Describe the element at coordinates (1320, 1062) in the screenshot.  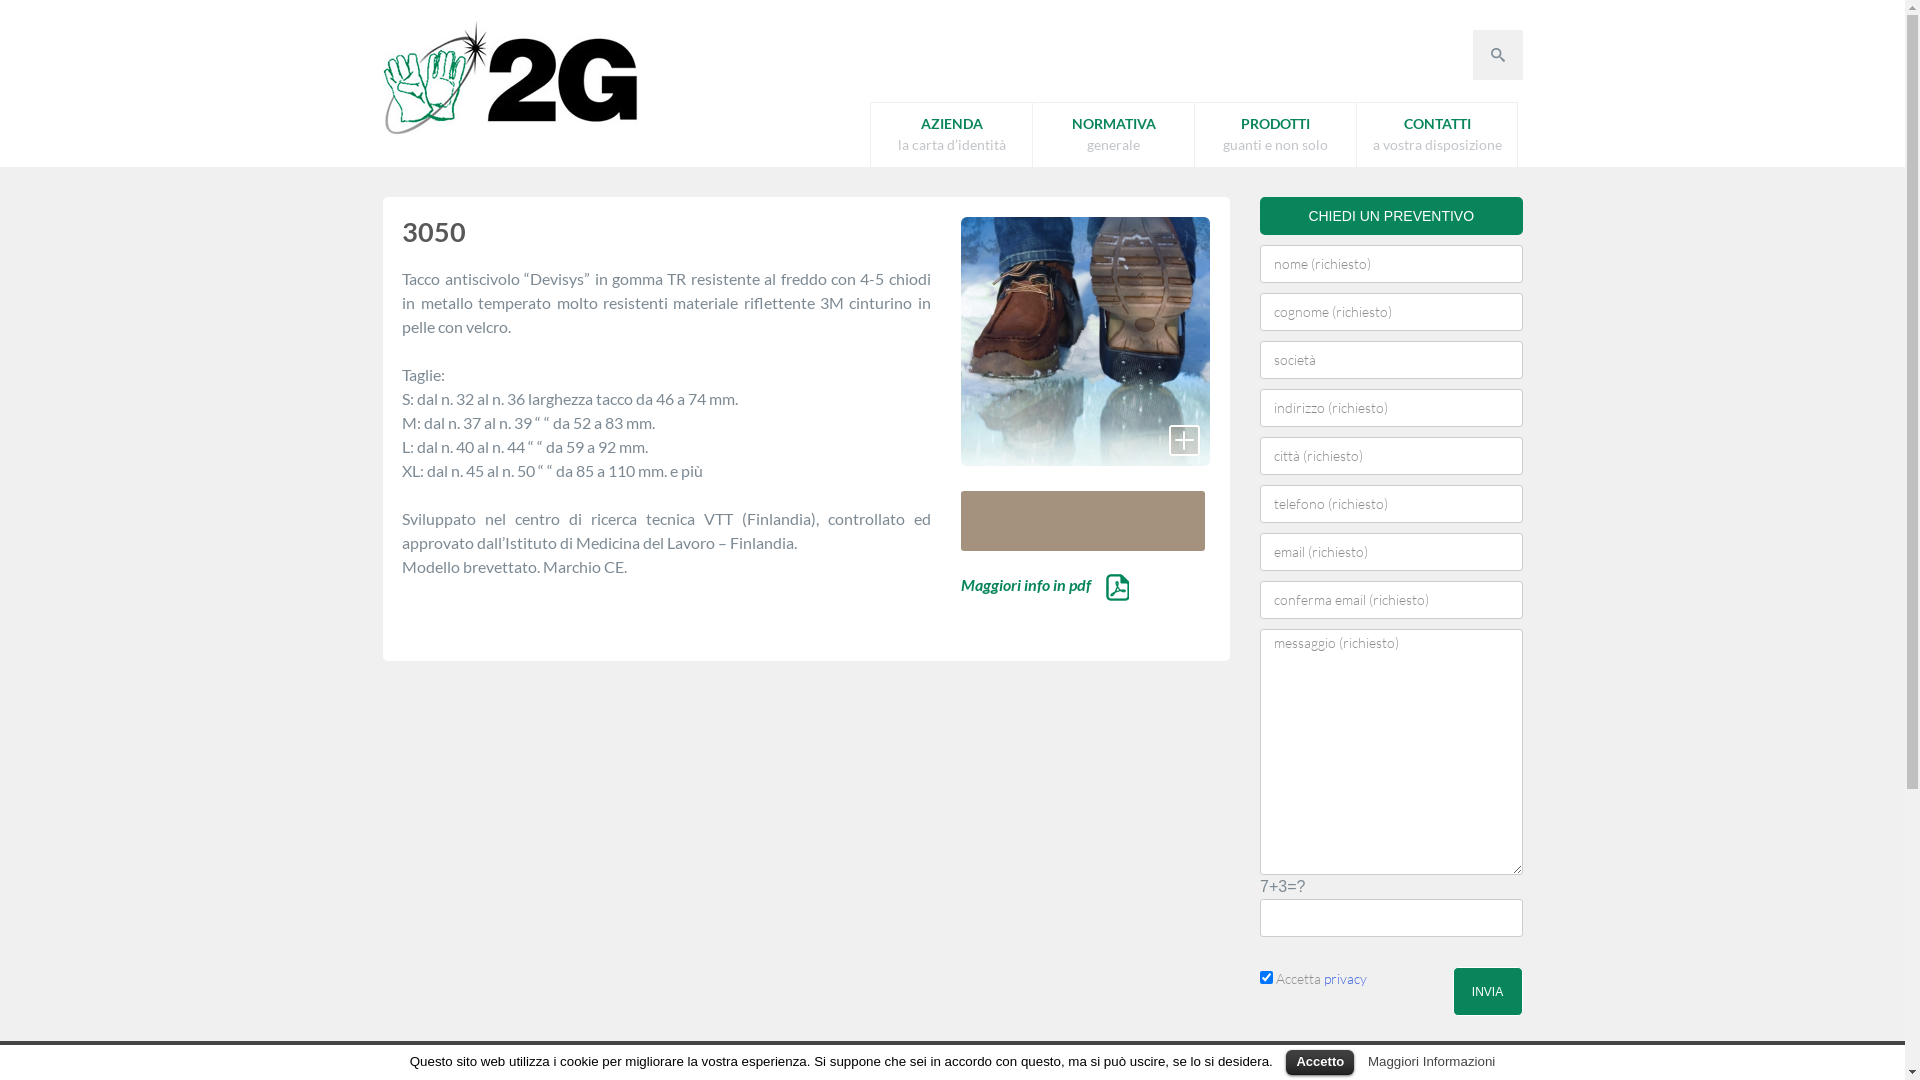
I see `Accetto` at that location.